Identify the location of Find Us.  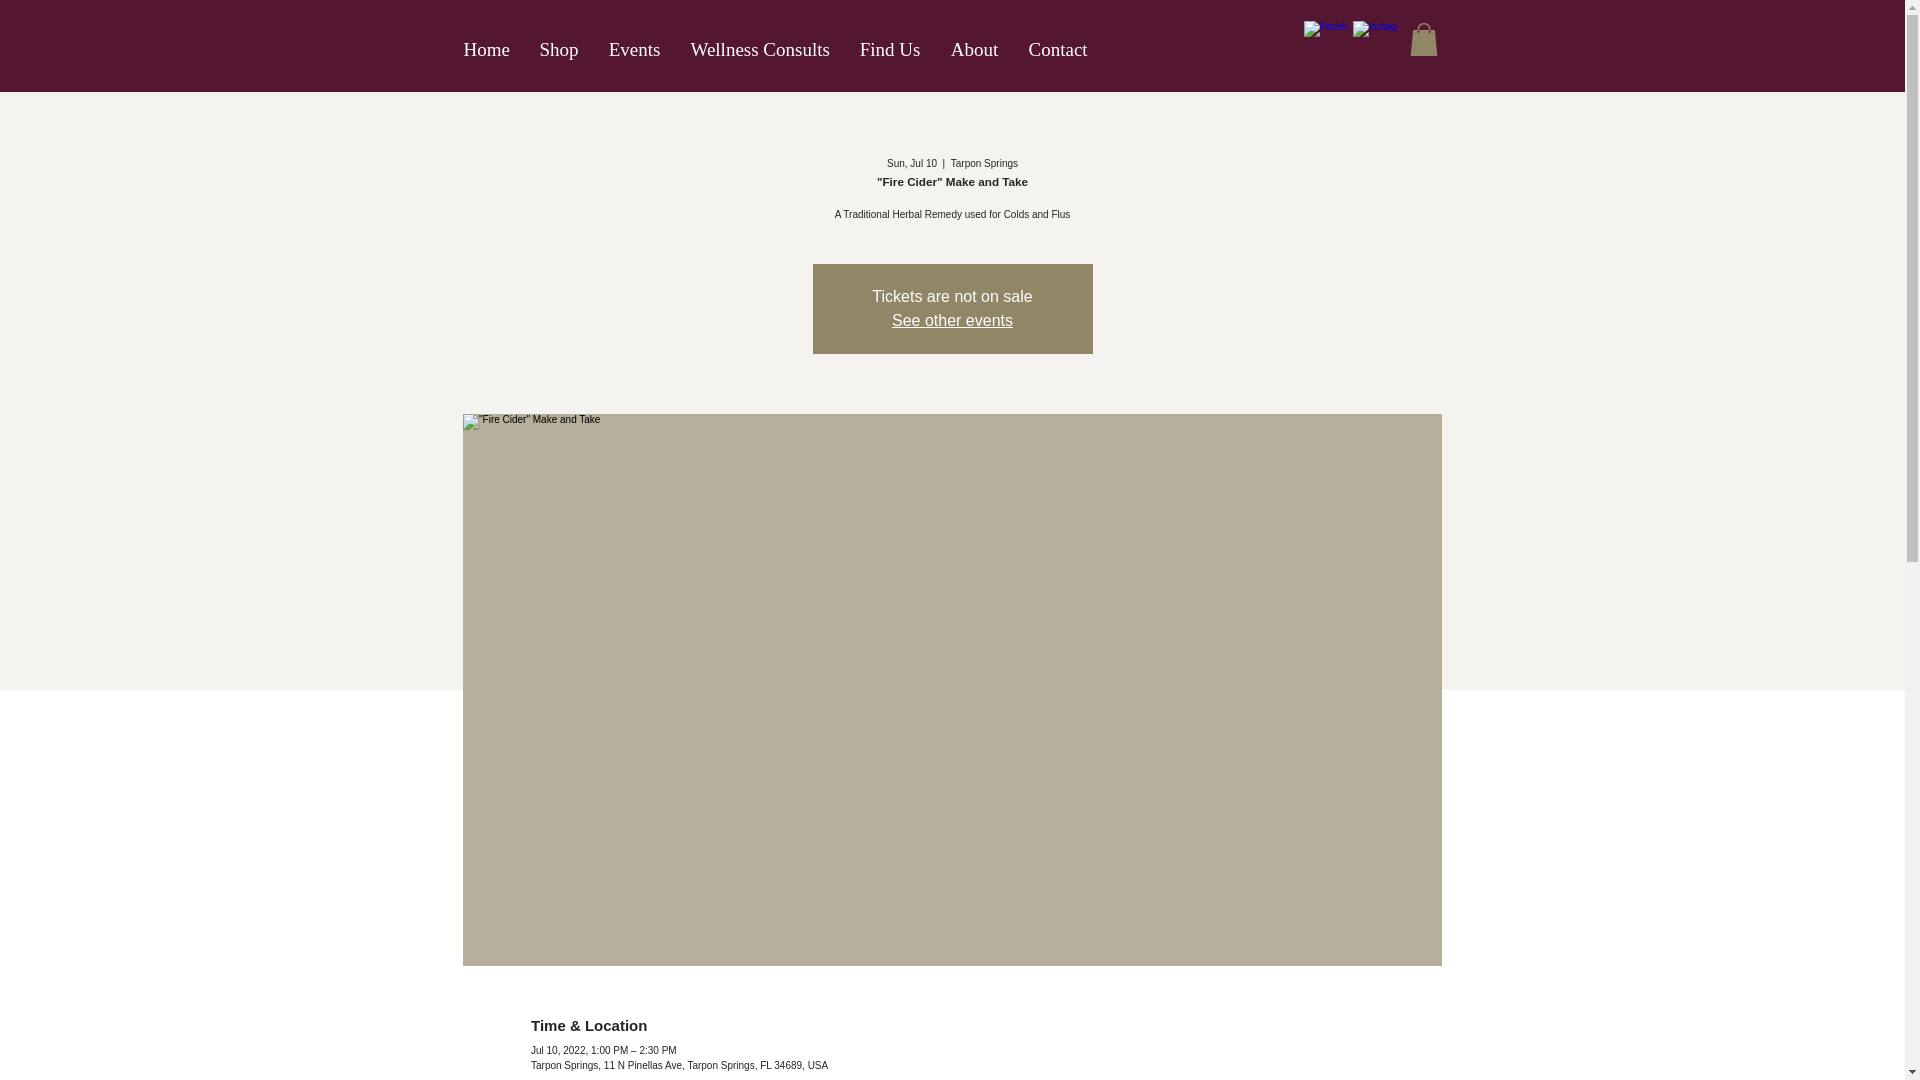
(890, 50).